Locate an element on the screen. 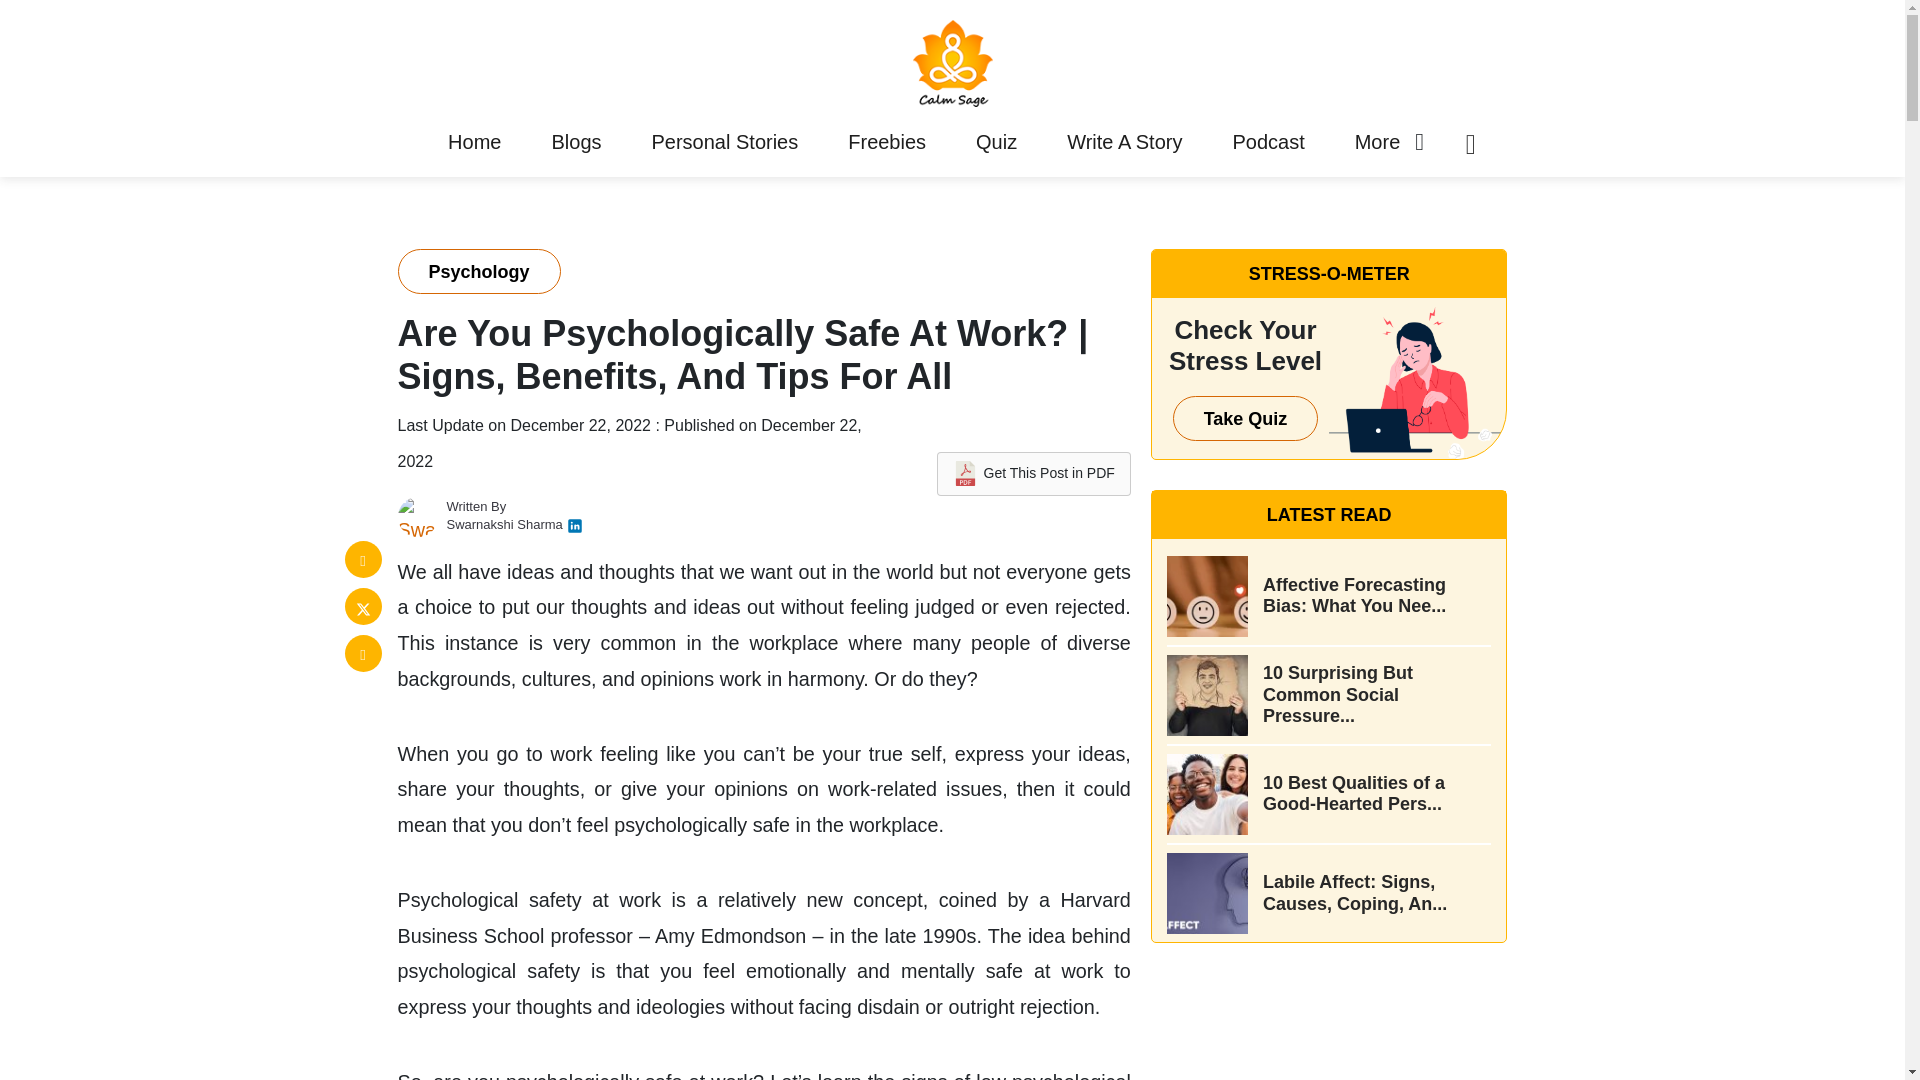  Personal Stories is located at coordinates (724, 142).